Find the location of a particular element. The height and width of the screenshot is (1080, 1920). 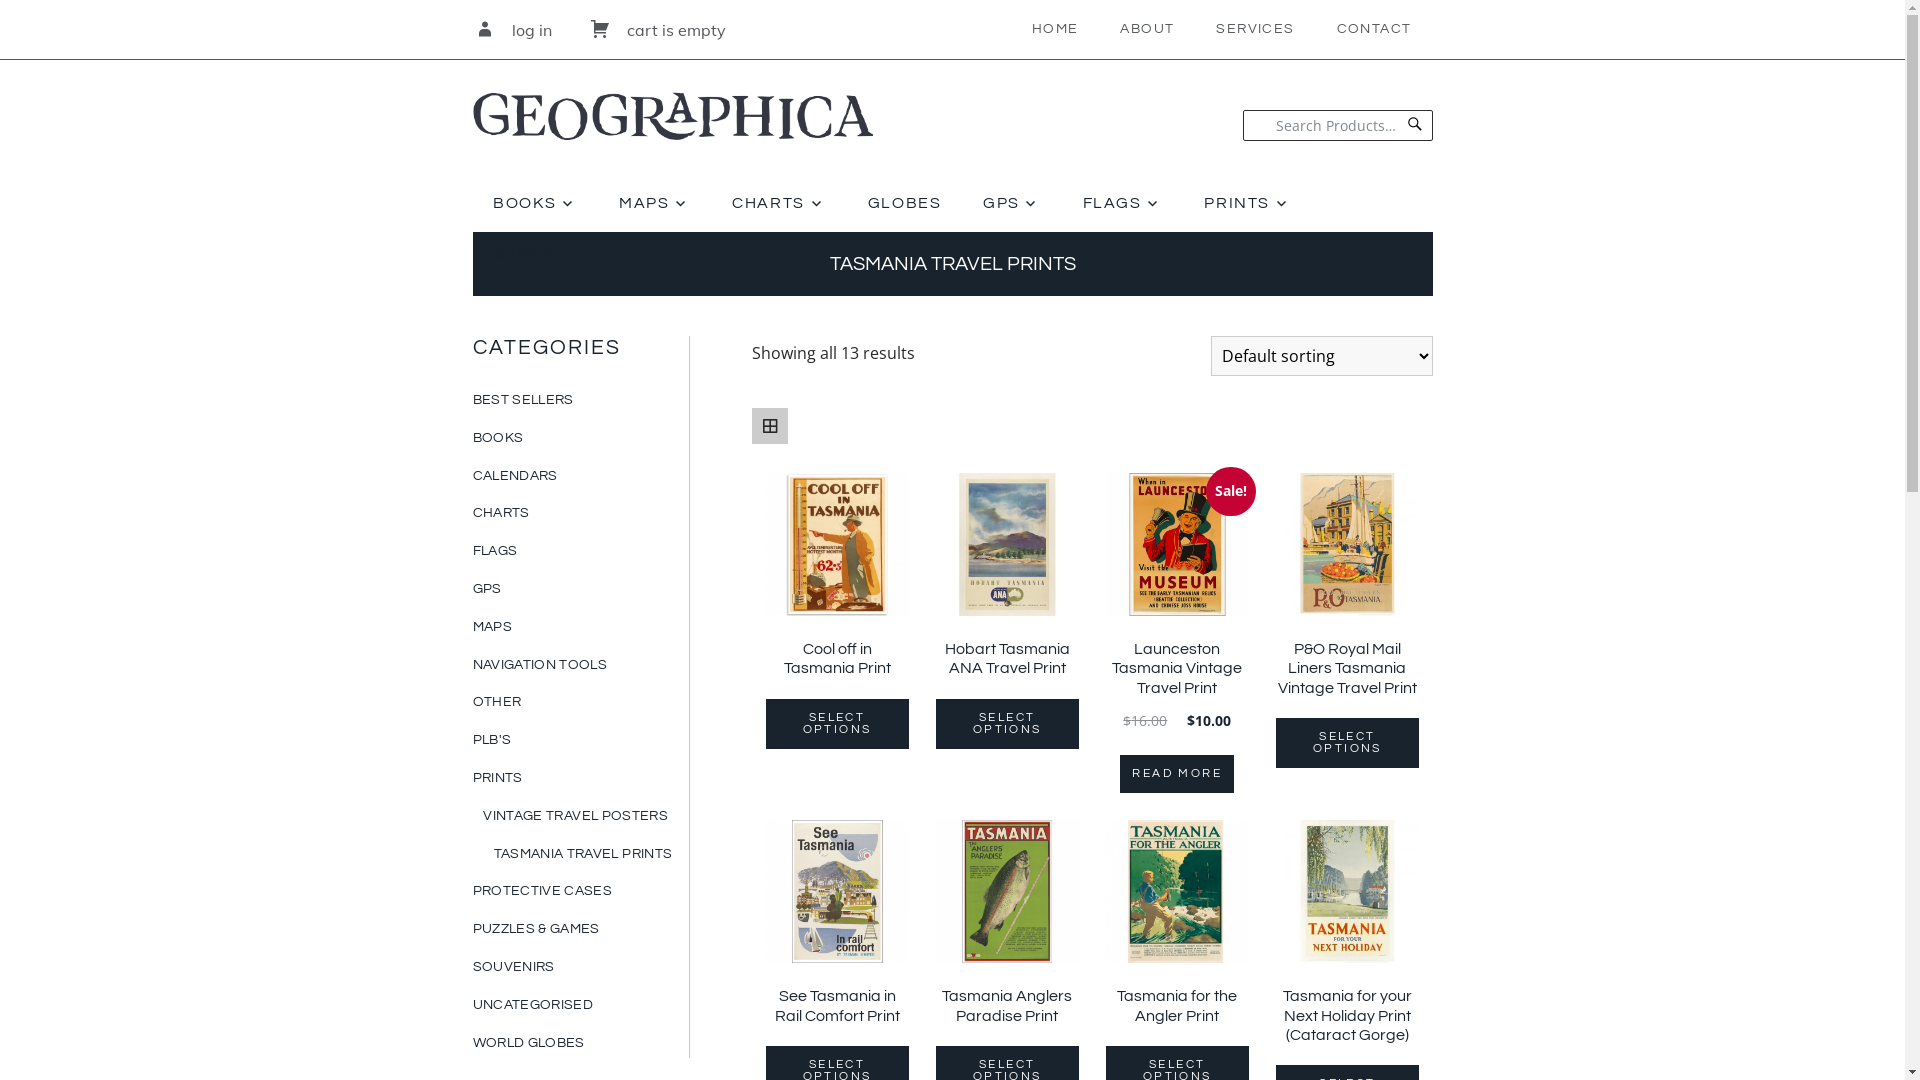

SERVICES is located at coordinates (1255, 30).